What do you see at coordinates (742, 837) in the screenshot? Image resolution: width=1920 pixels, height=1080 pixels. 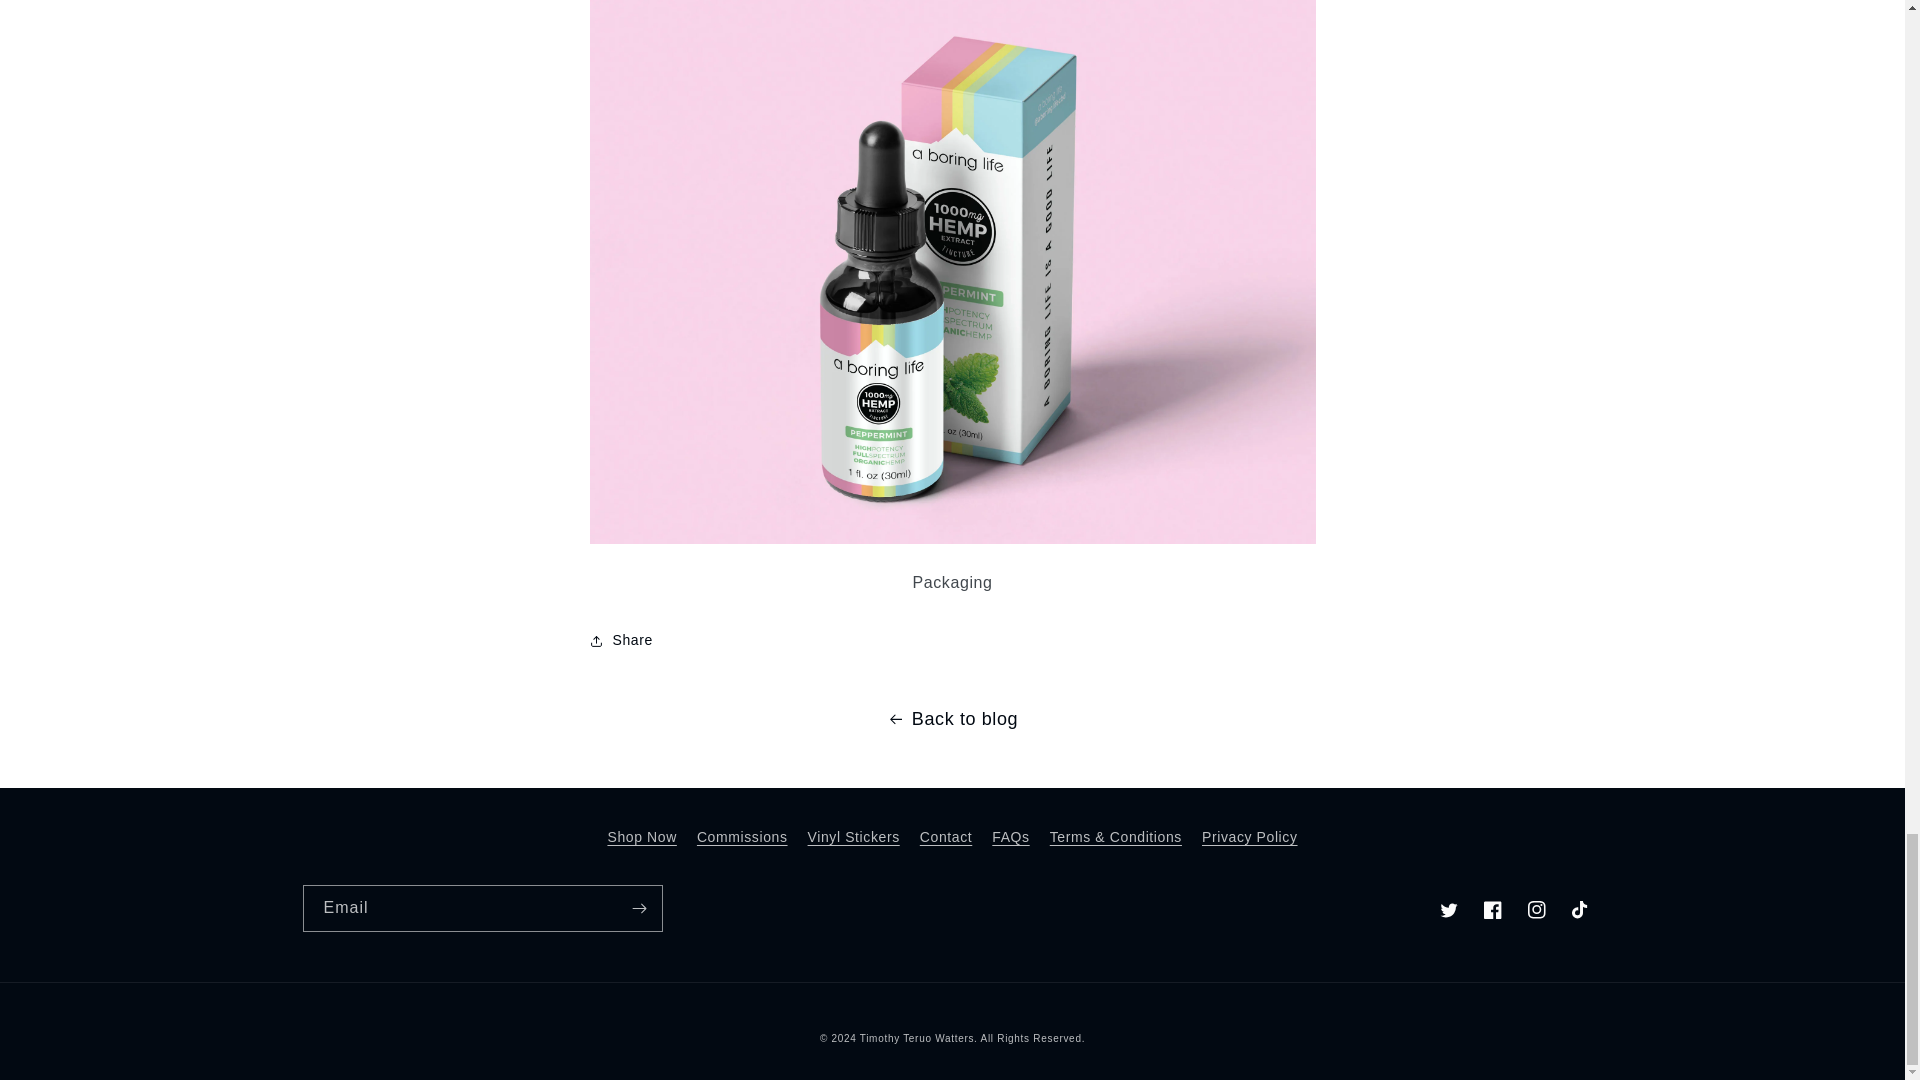 I see `Commissions` at bounding box center [742, 837].